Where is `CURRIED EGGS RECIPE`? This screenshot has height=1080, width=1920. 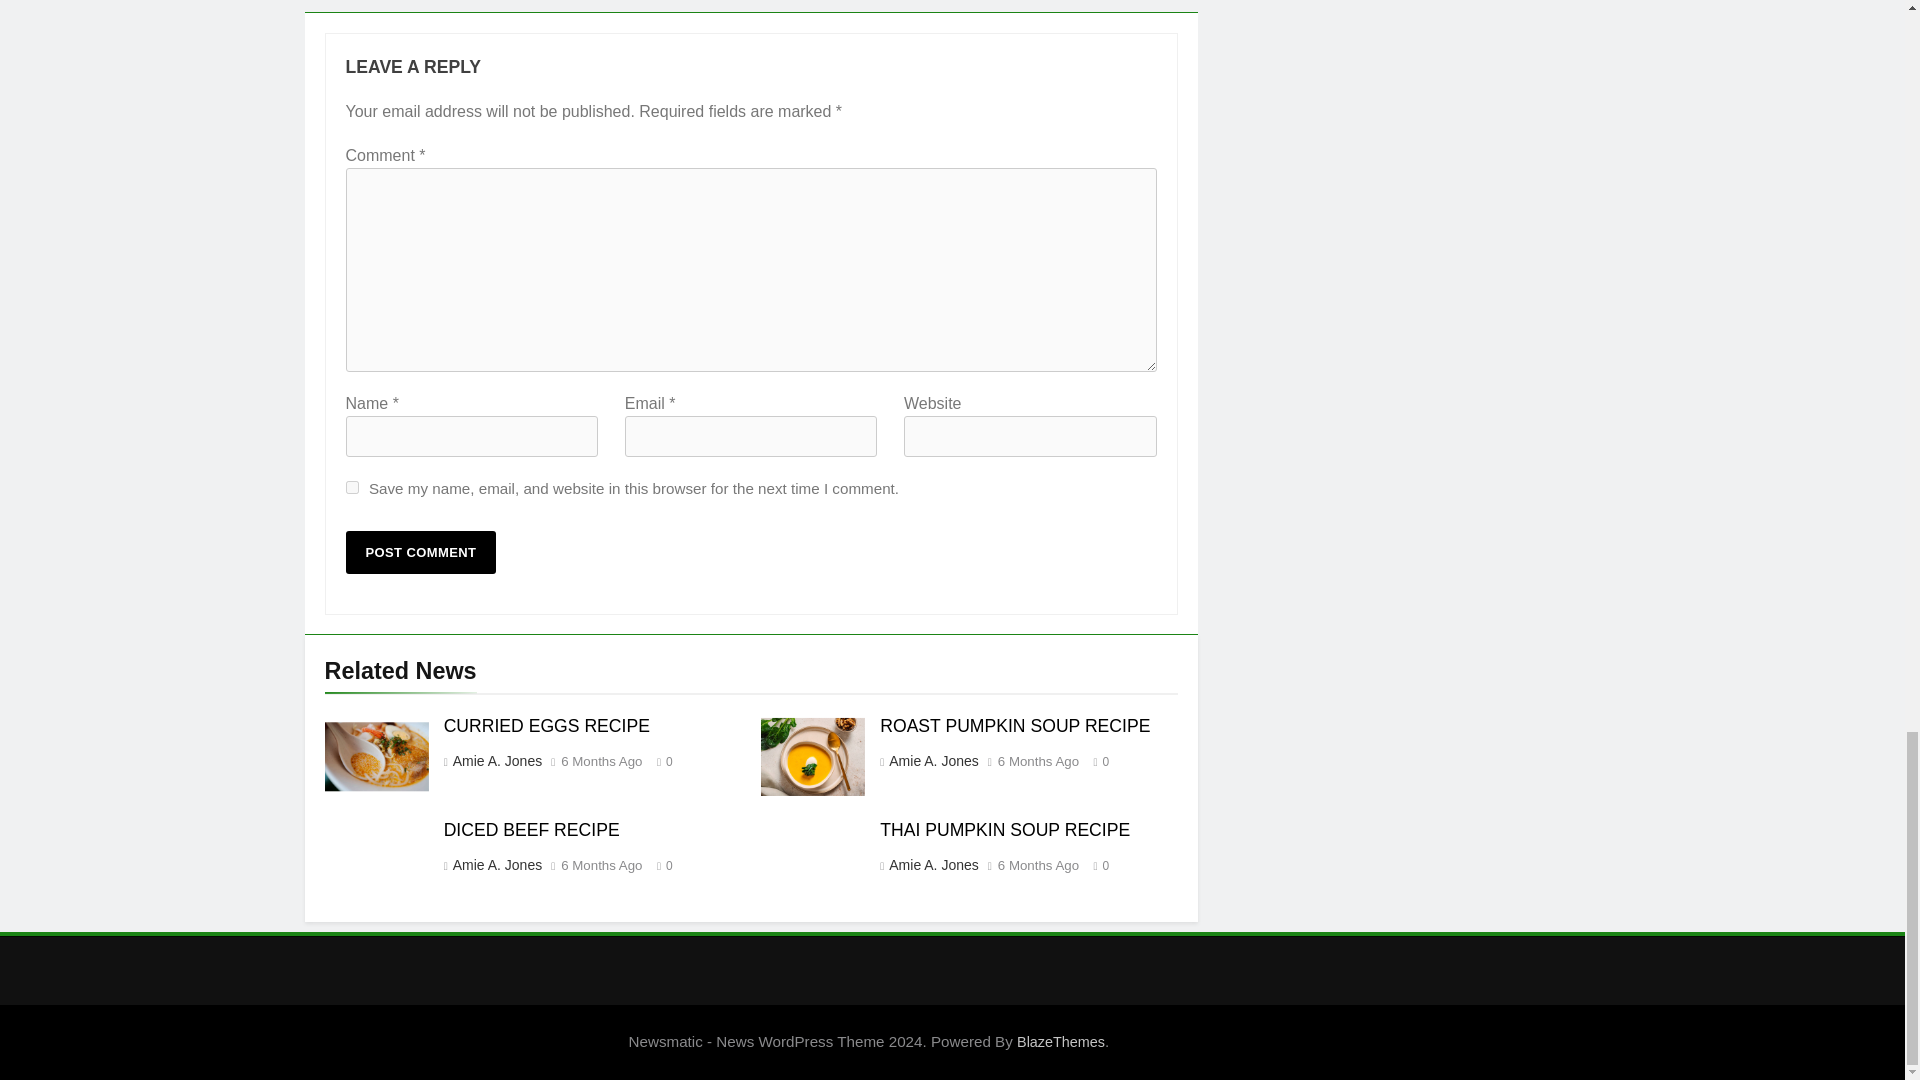 CURRIED EGGS RECIPE is located at coordinates (546, 726).